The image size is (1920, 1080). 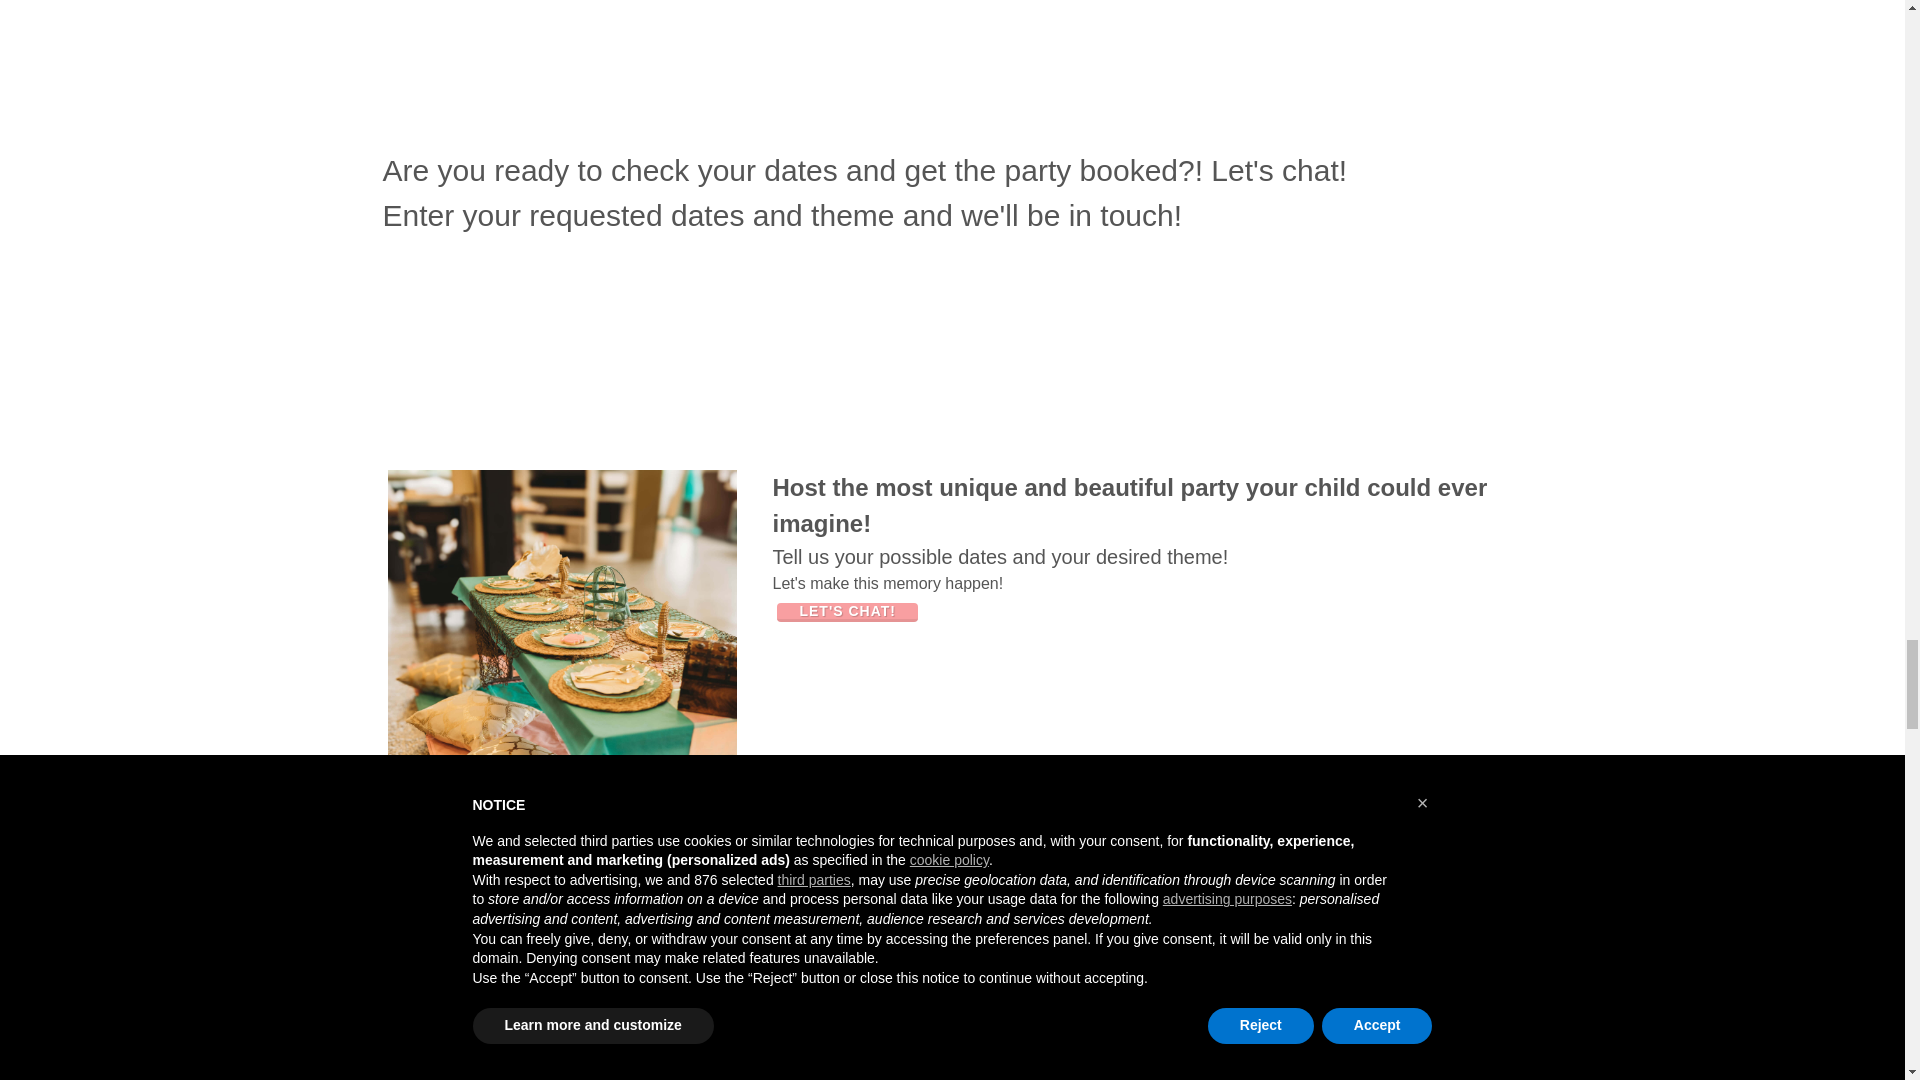 What do you see at coordinates (847, 612) in the screenshot?
I see `LET'S CHAT!` at bounding box center [847, 612].